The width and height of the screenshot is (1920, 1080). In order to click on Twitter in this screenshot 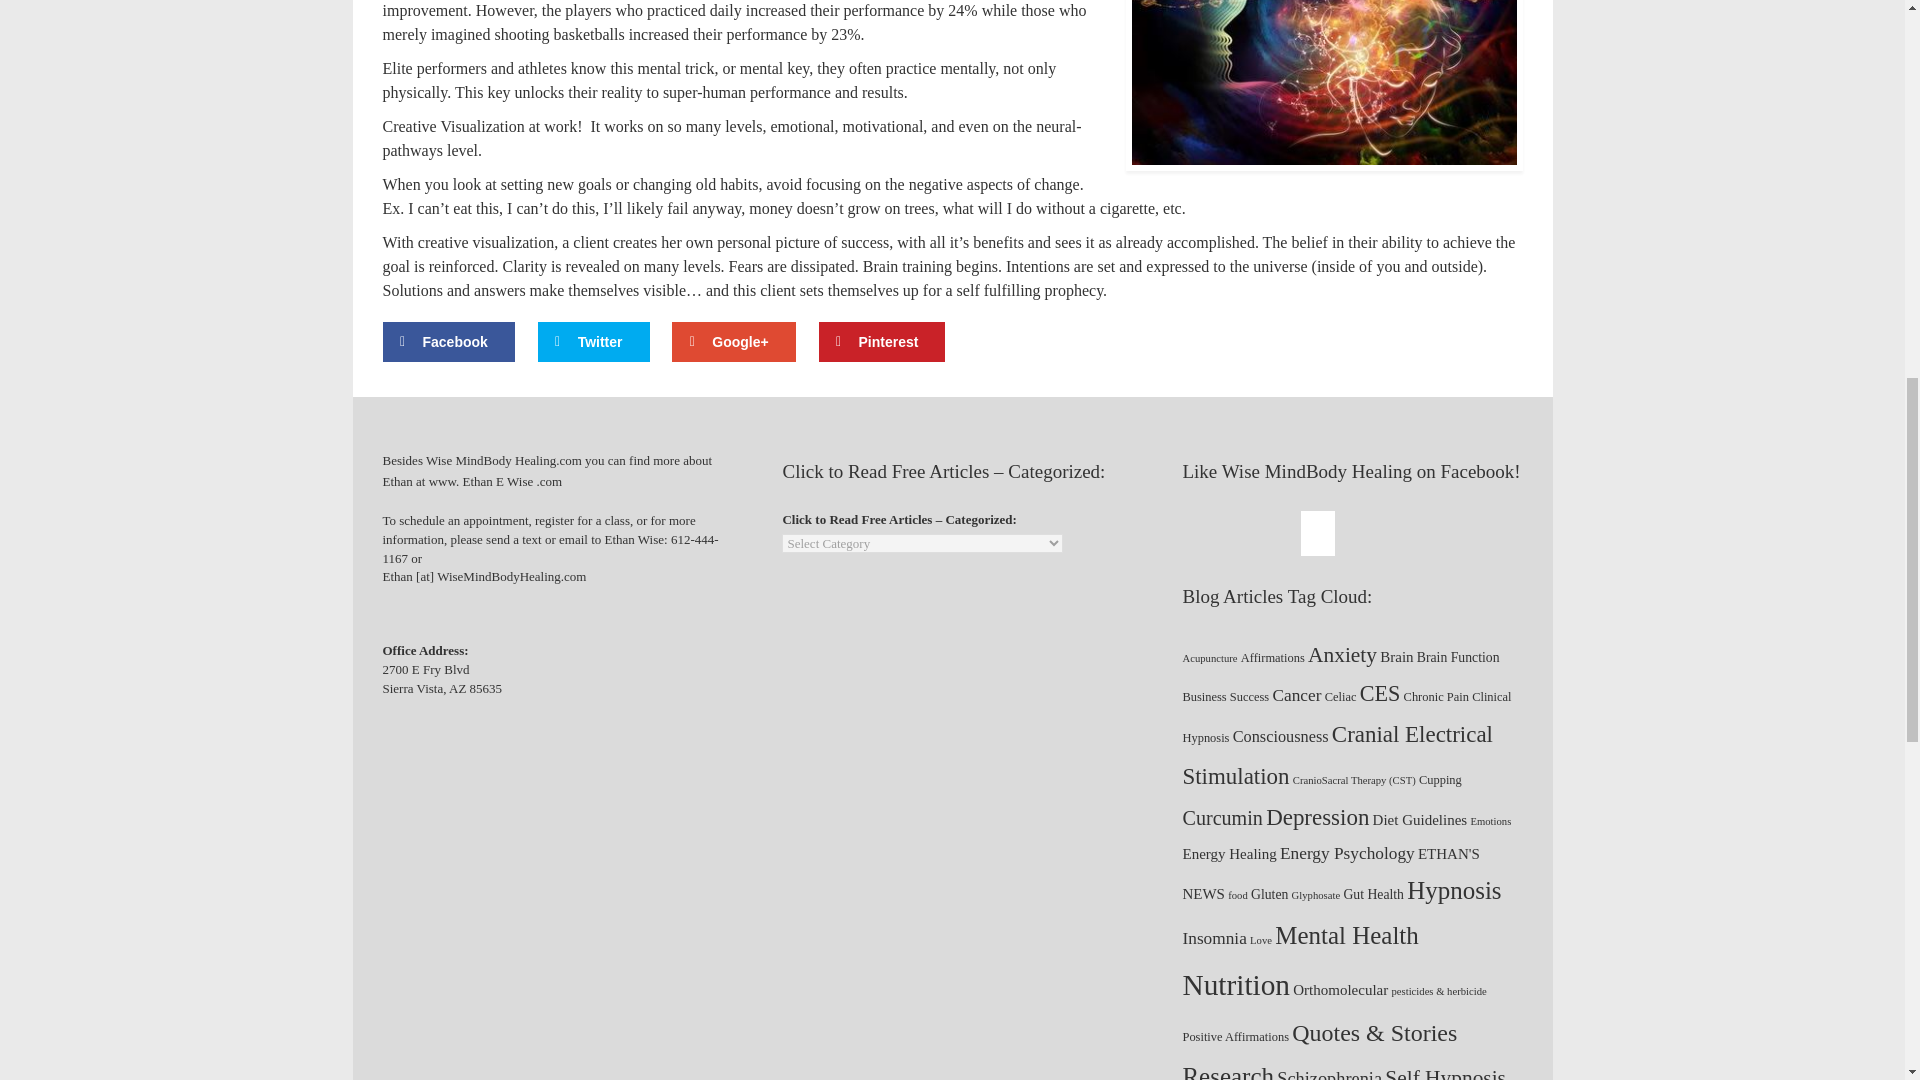, I will do `click(594, 341)`.